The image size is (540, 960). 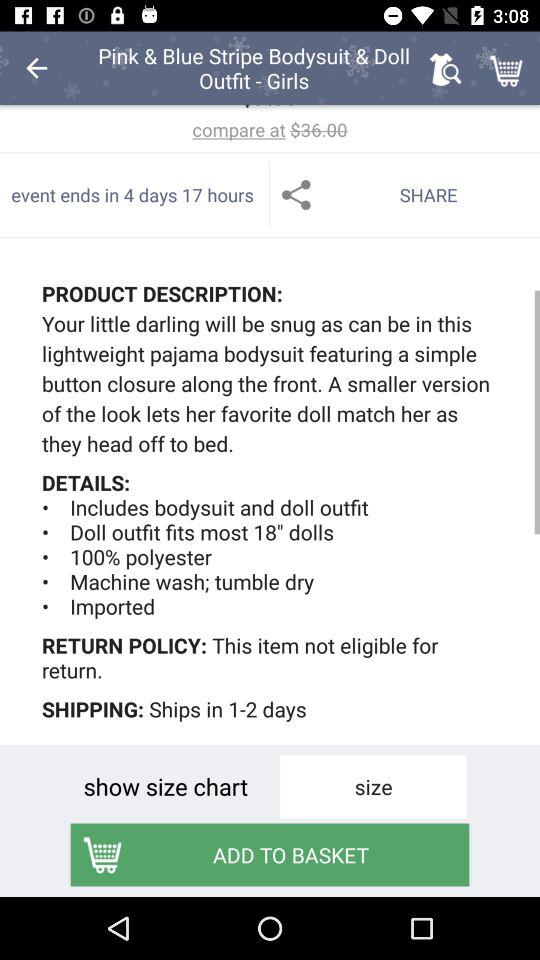 I want to click on choose share, so click(x=405, y=194).